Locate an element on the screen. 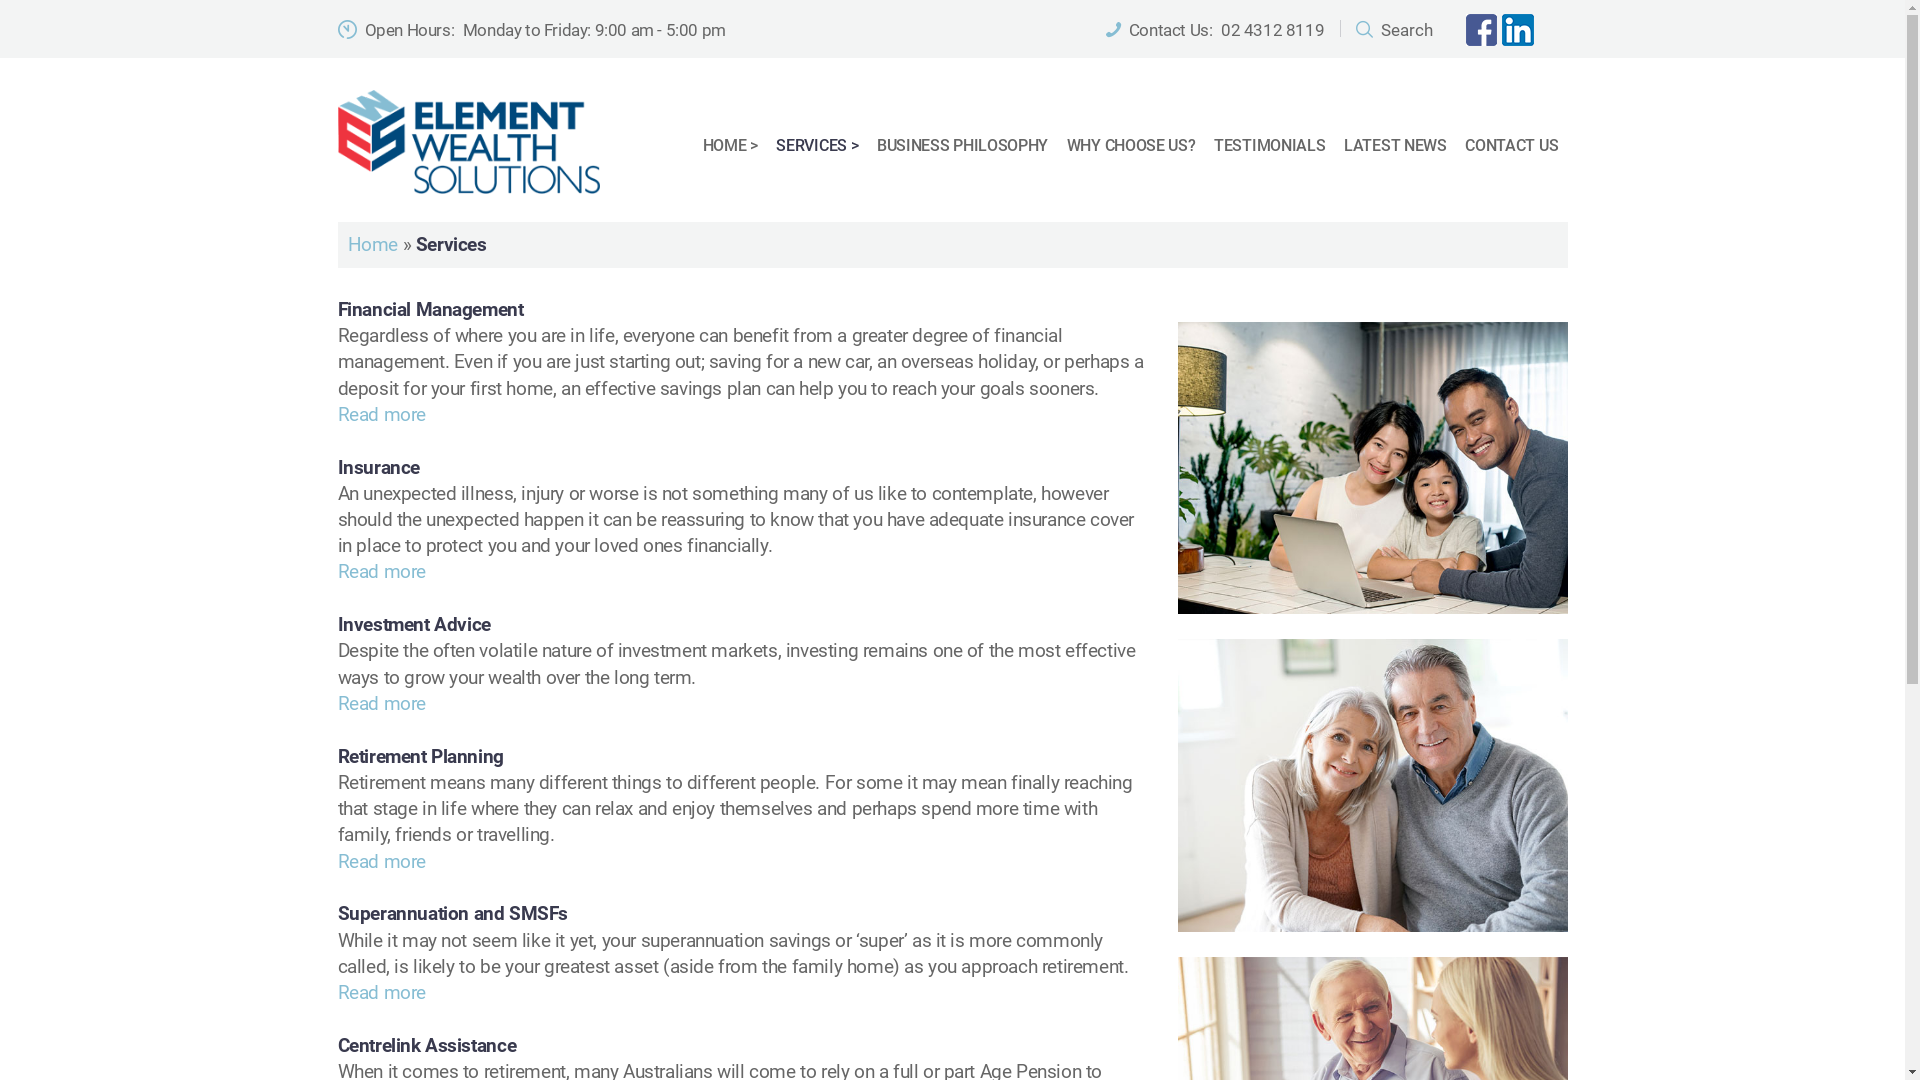 The image size is (1920, 1080). TESTIMONIALS is located at coordinates (1270, 146).